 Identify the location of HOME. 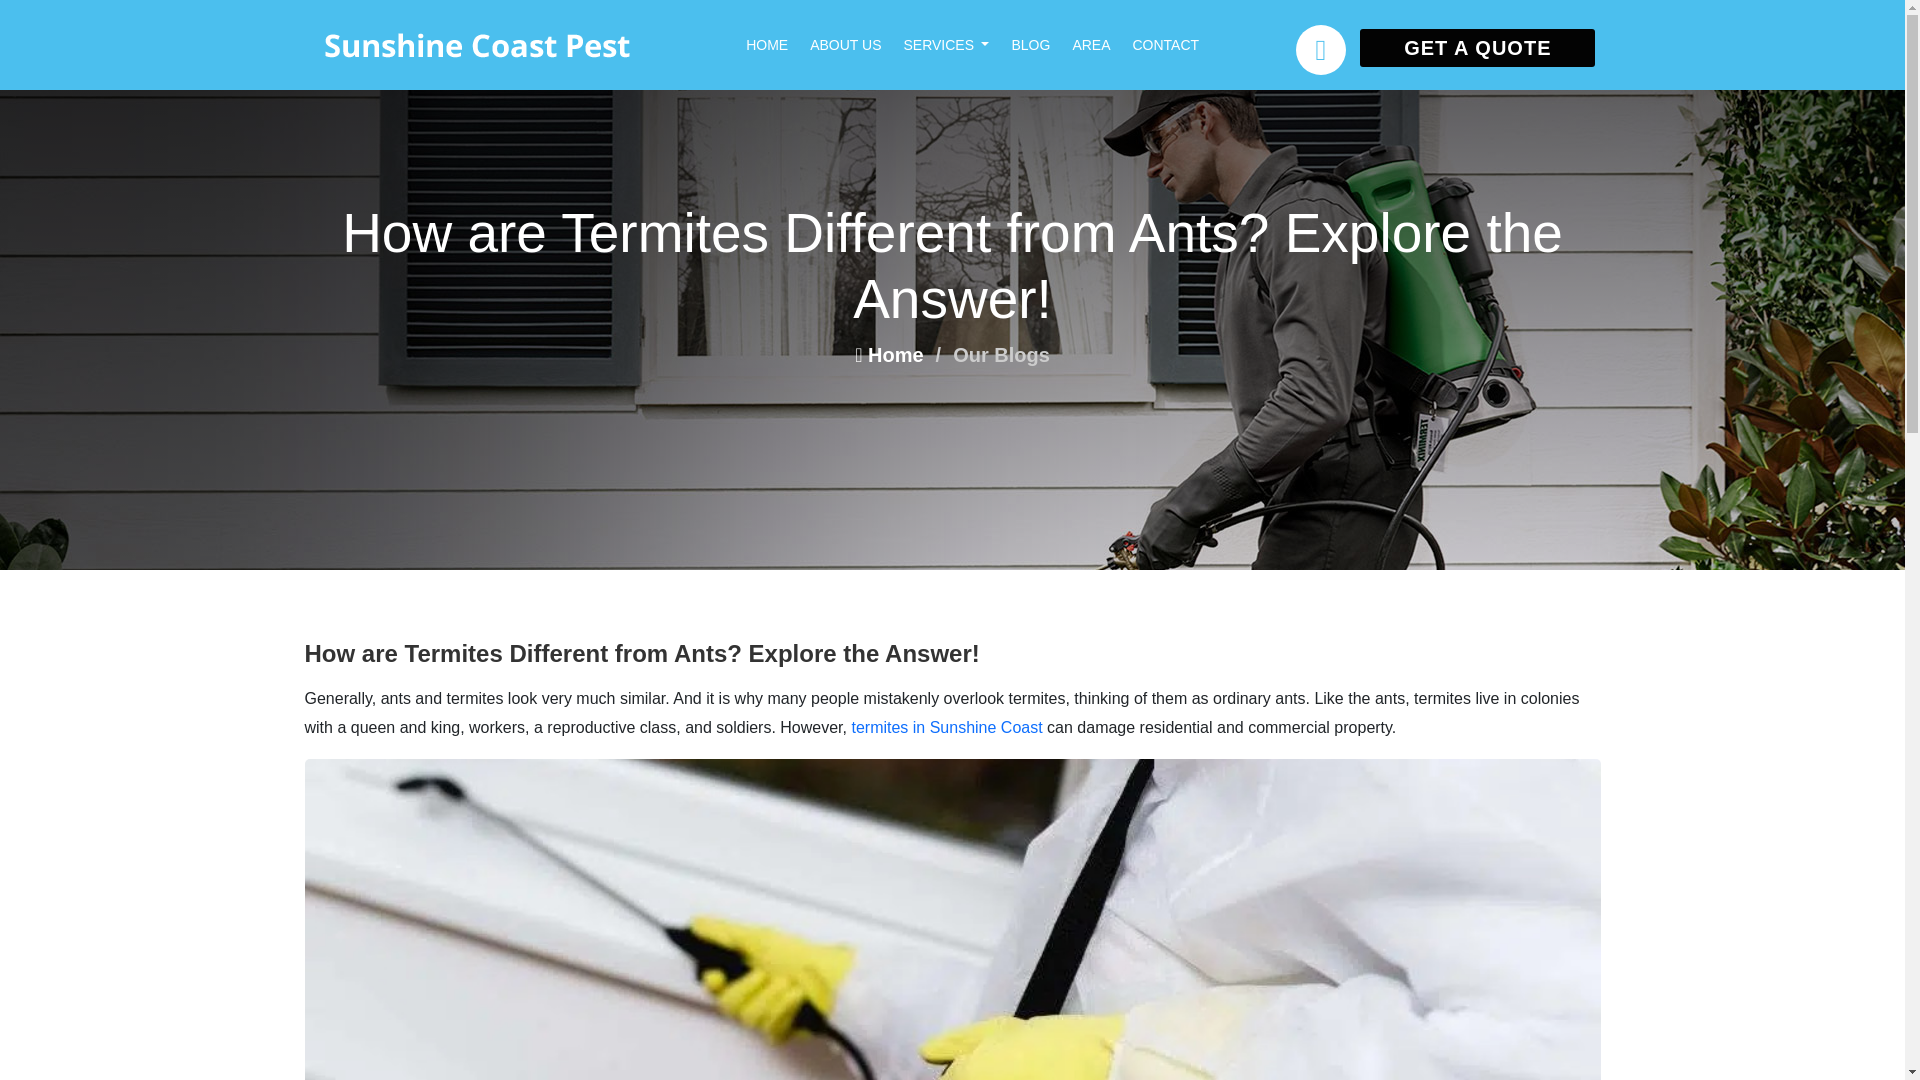
(778, 44).